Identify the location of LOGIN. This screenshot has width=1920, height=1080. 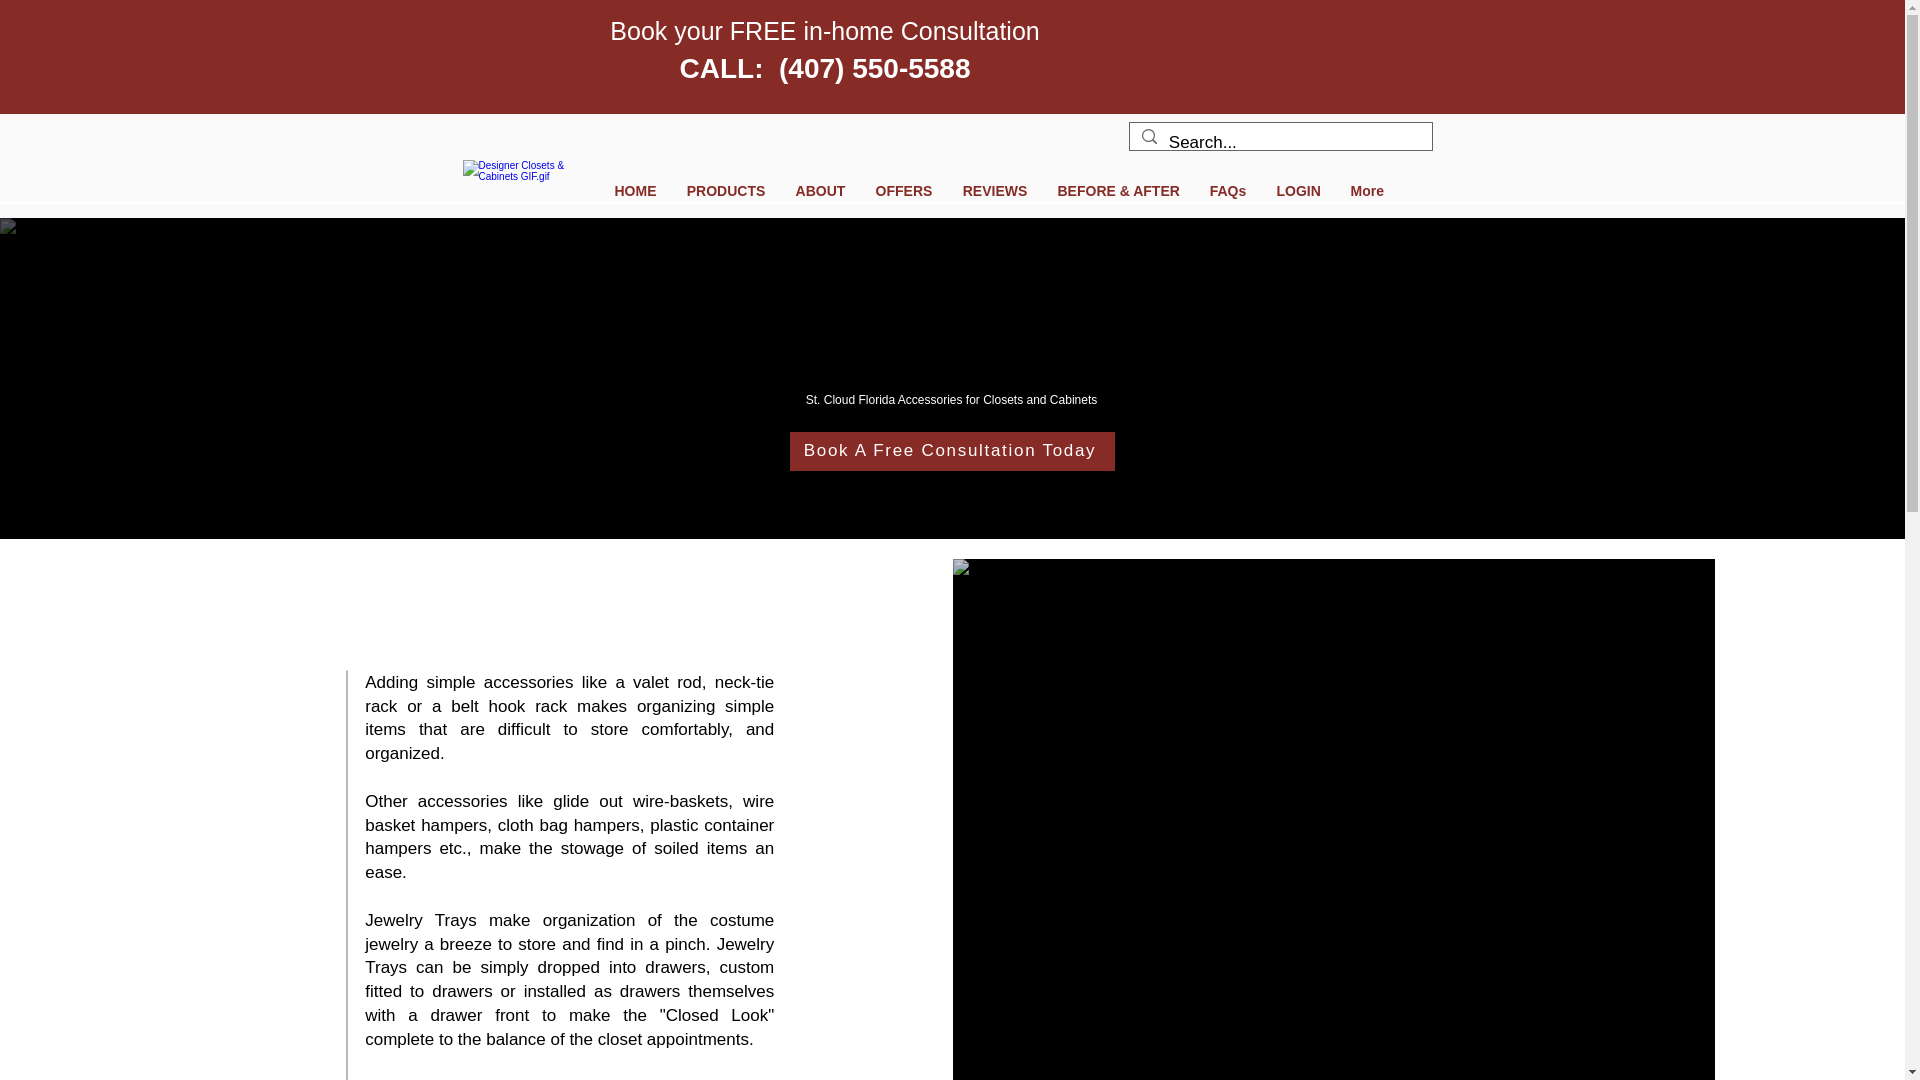
(1298, 190).